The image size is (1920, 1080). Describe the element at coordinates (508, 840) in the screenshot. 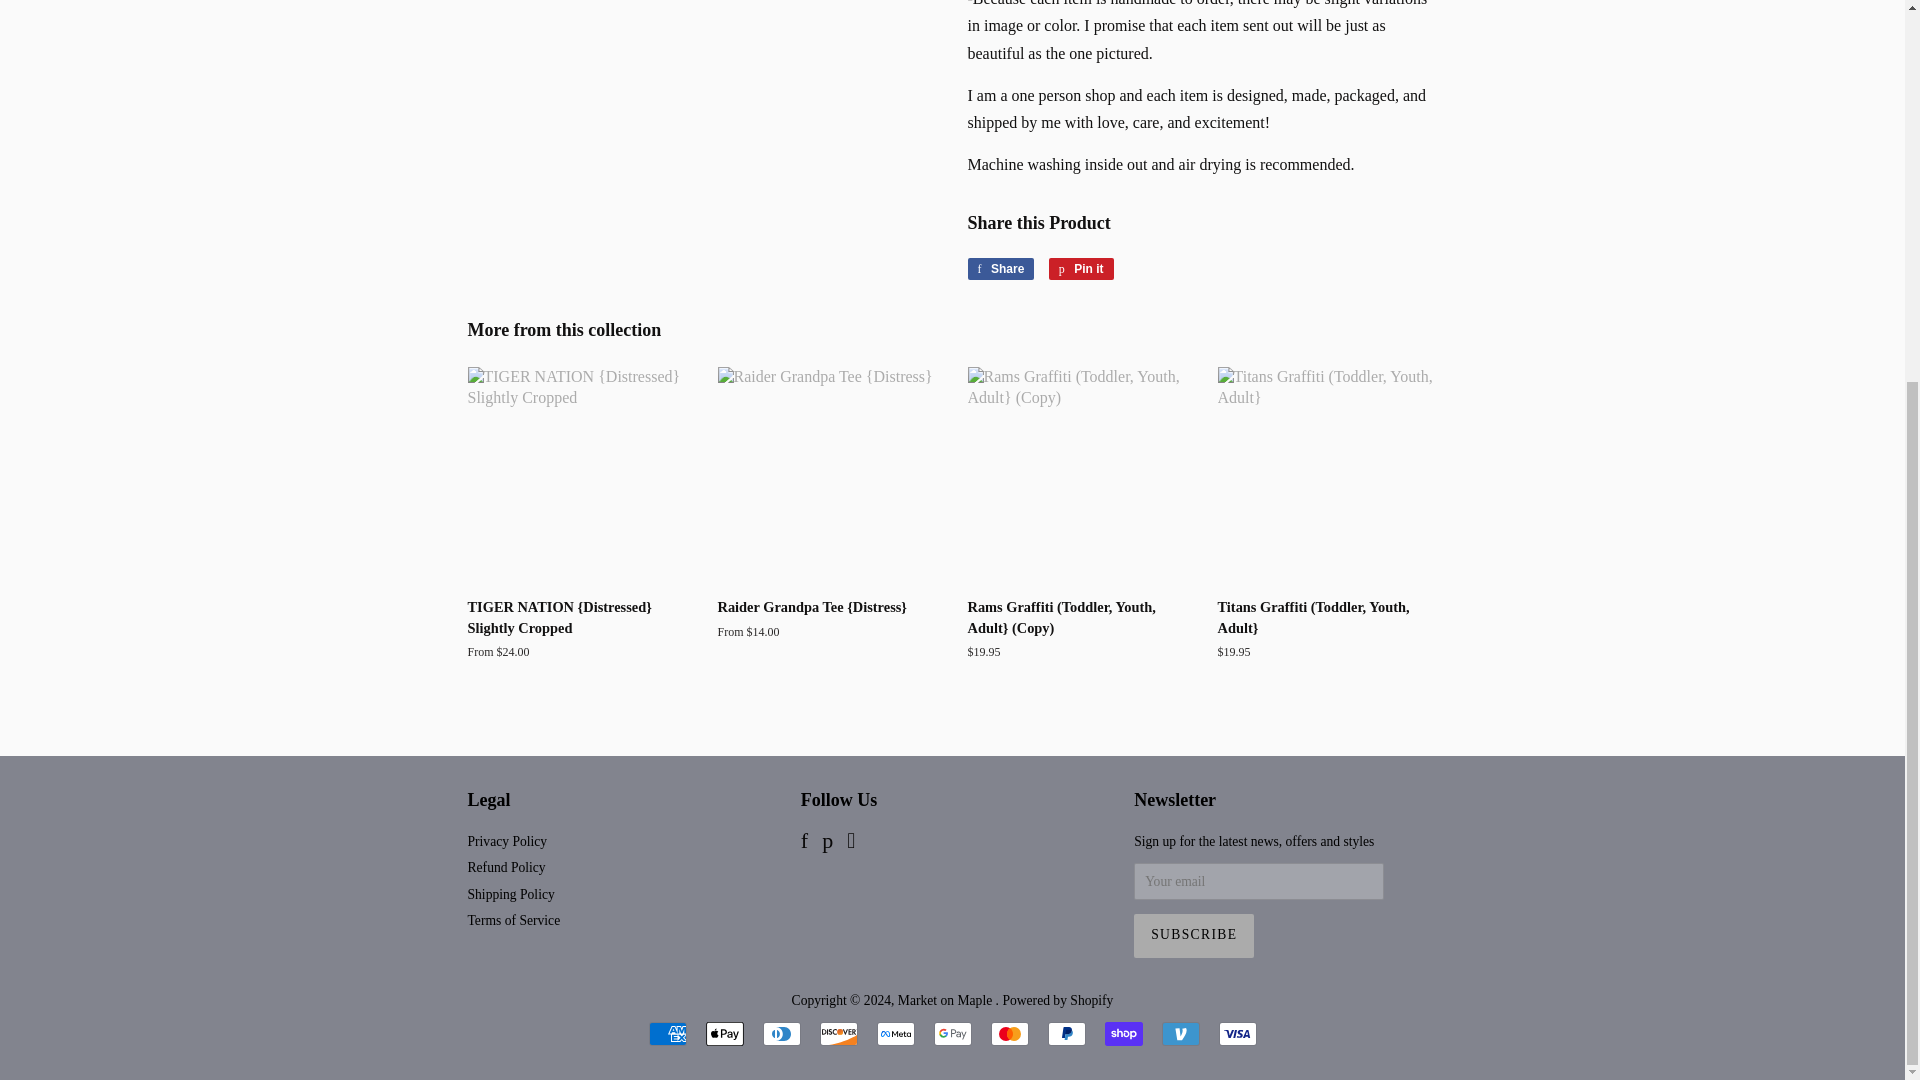

I see `Privacy Policy` at that location.